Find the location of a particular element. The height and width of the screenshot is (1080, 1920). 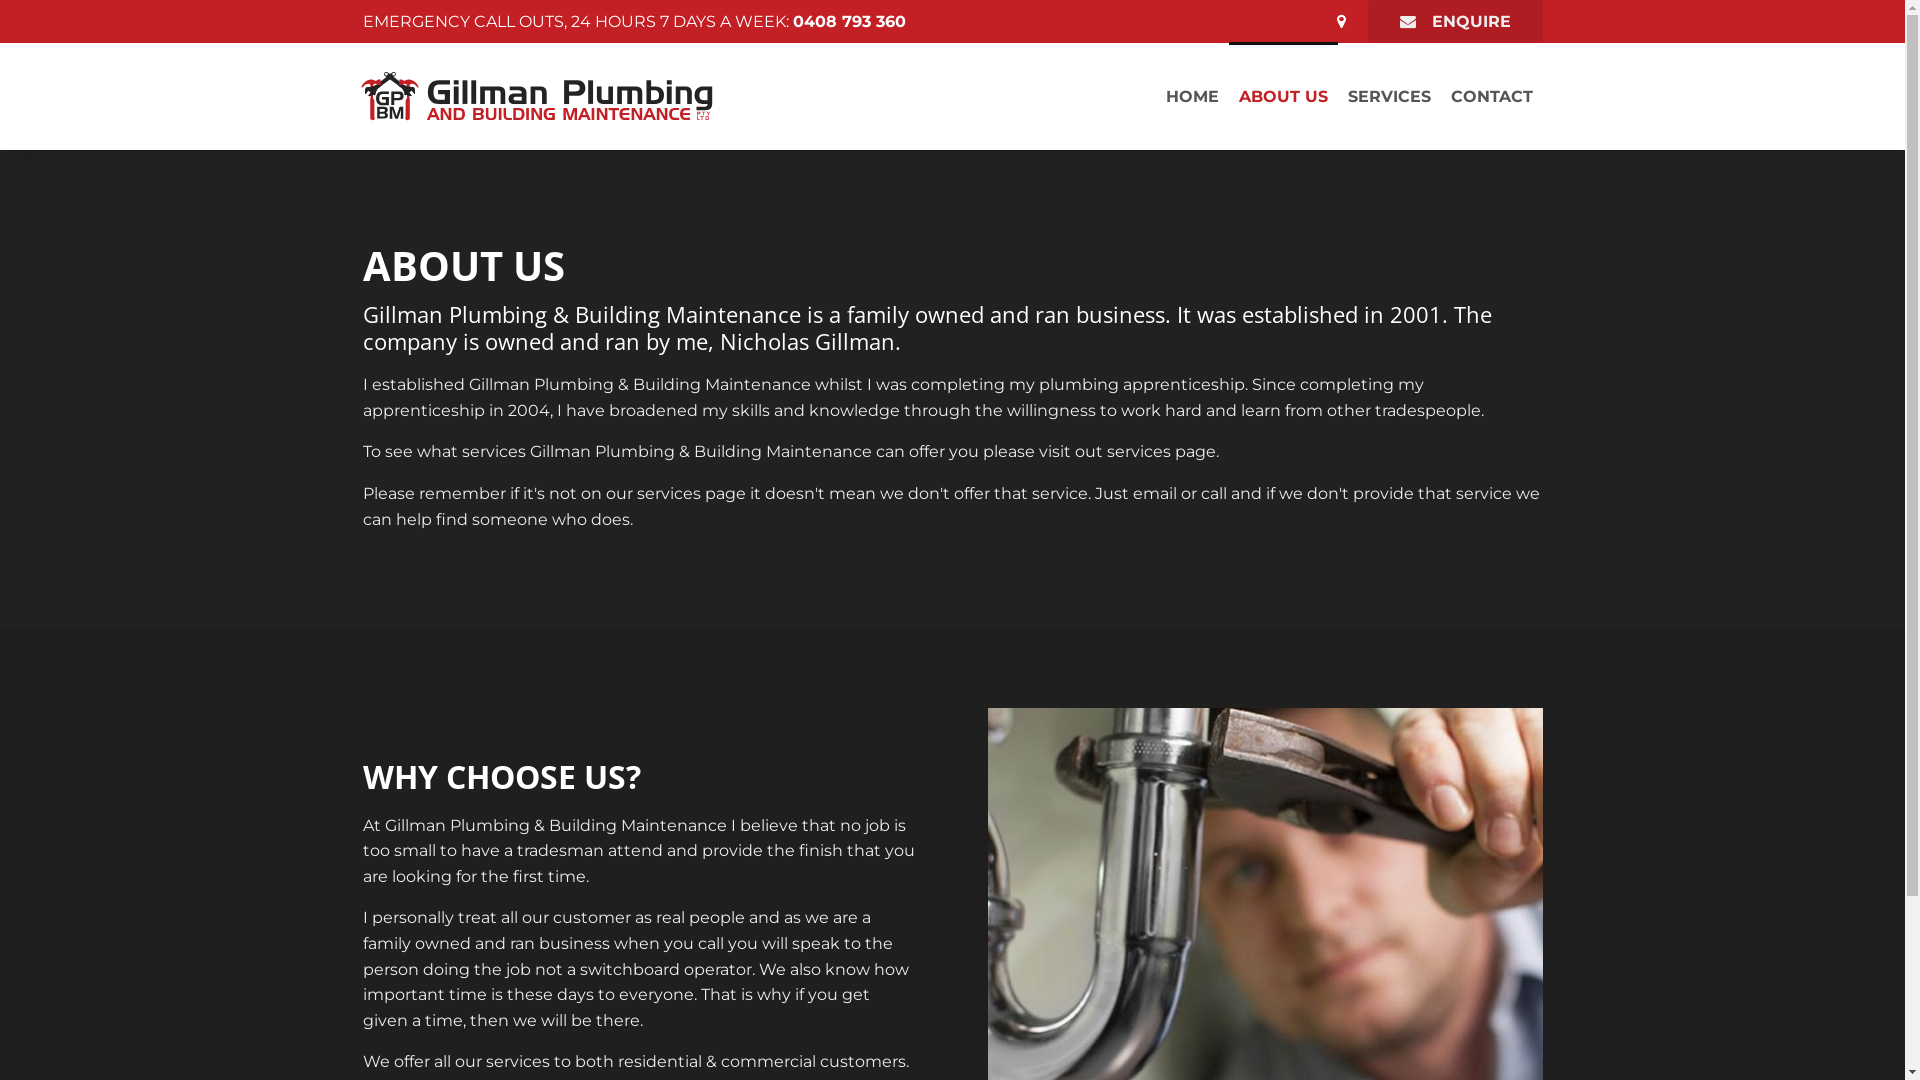

ENQUIRE is located at coordinates (1456, 21).